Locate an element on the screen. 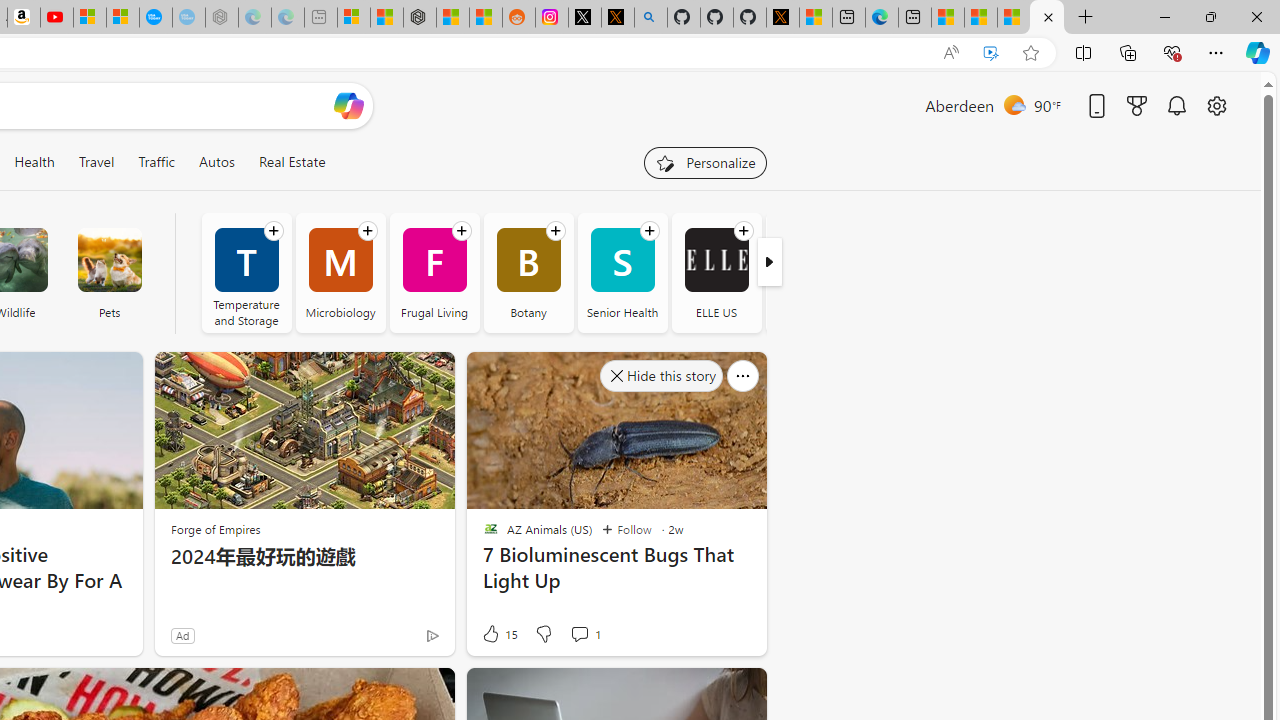 This screenshot has width=1280, height=720. Real Estate is located at coordinates (292, 162).